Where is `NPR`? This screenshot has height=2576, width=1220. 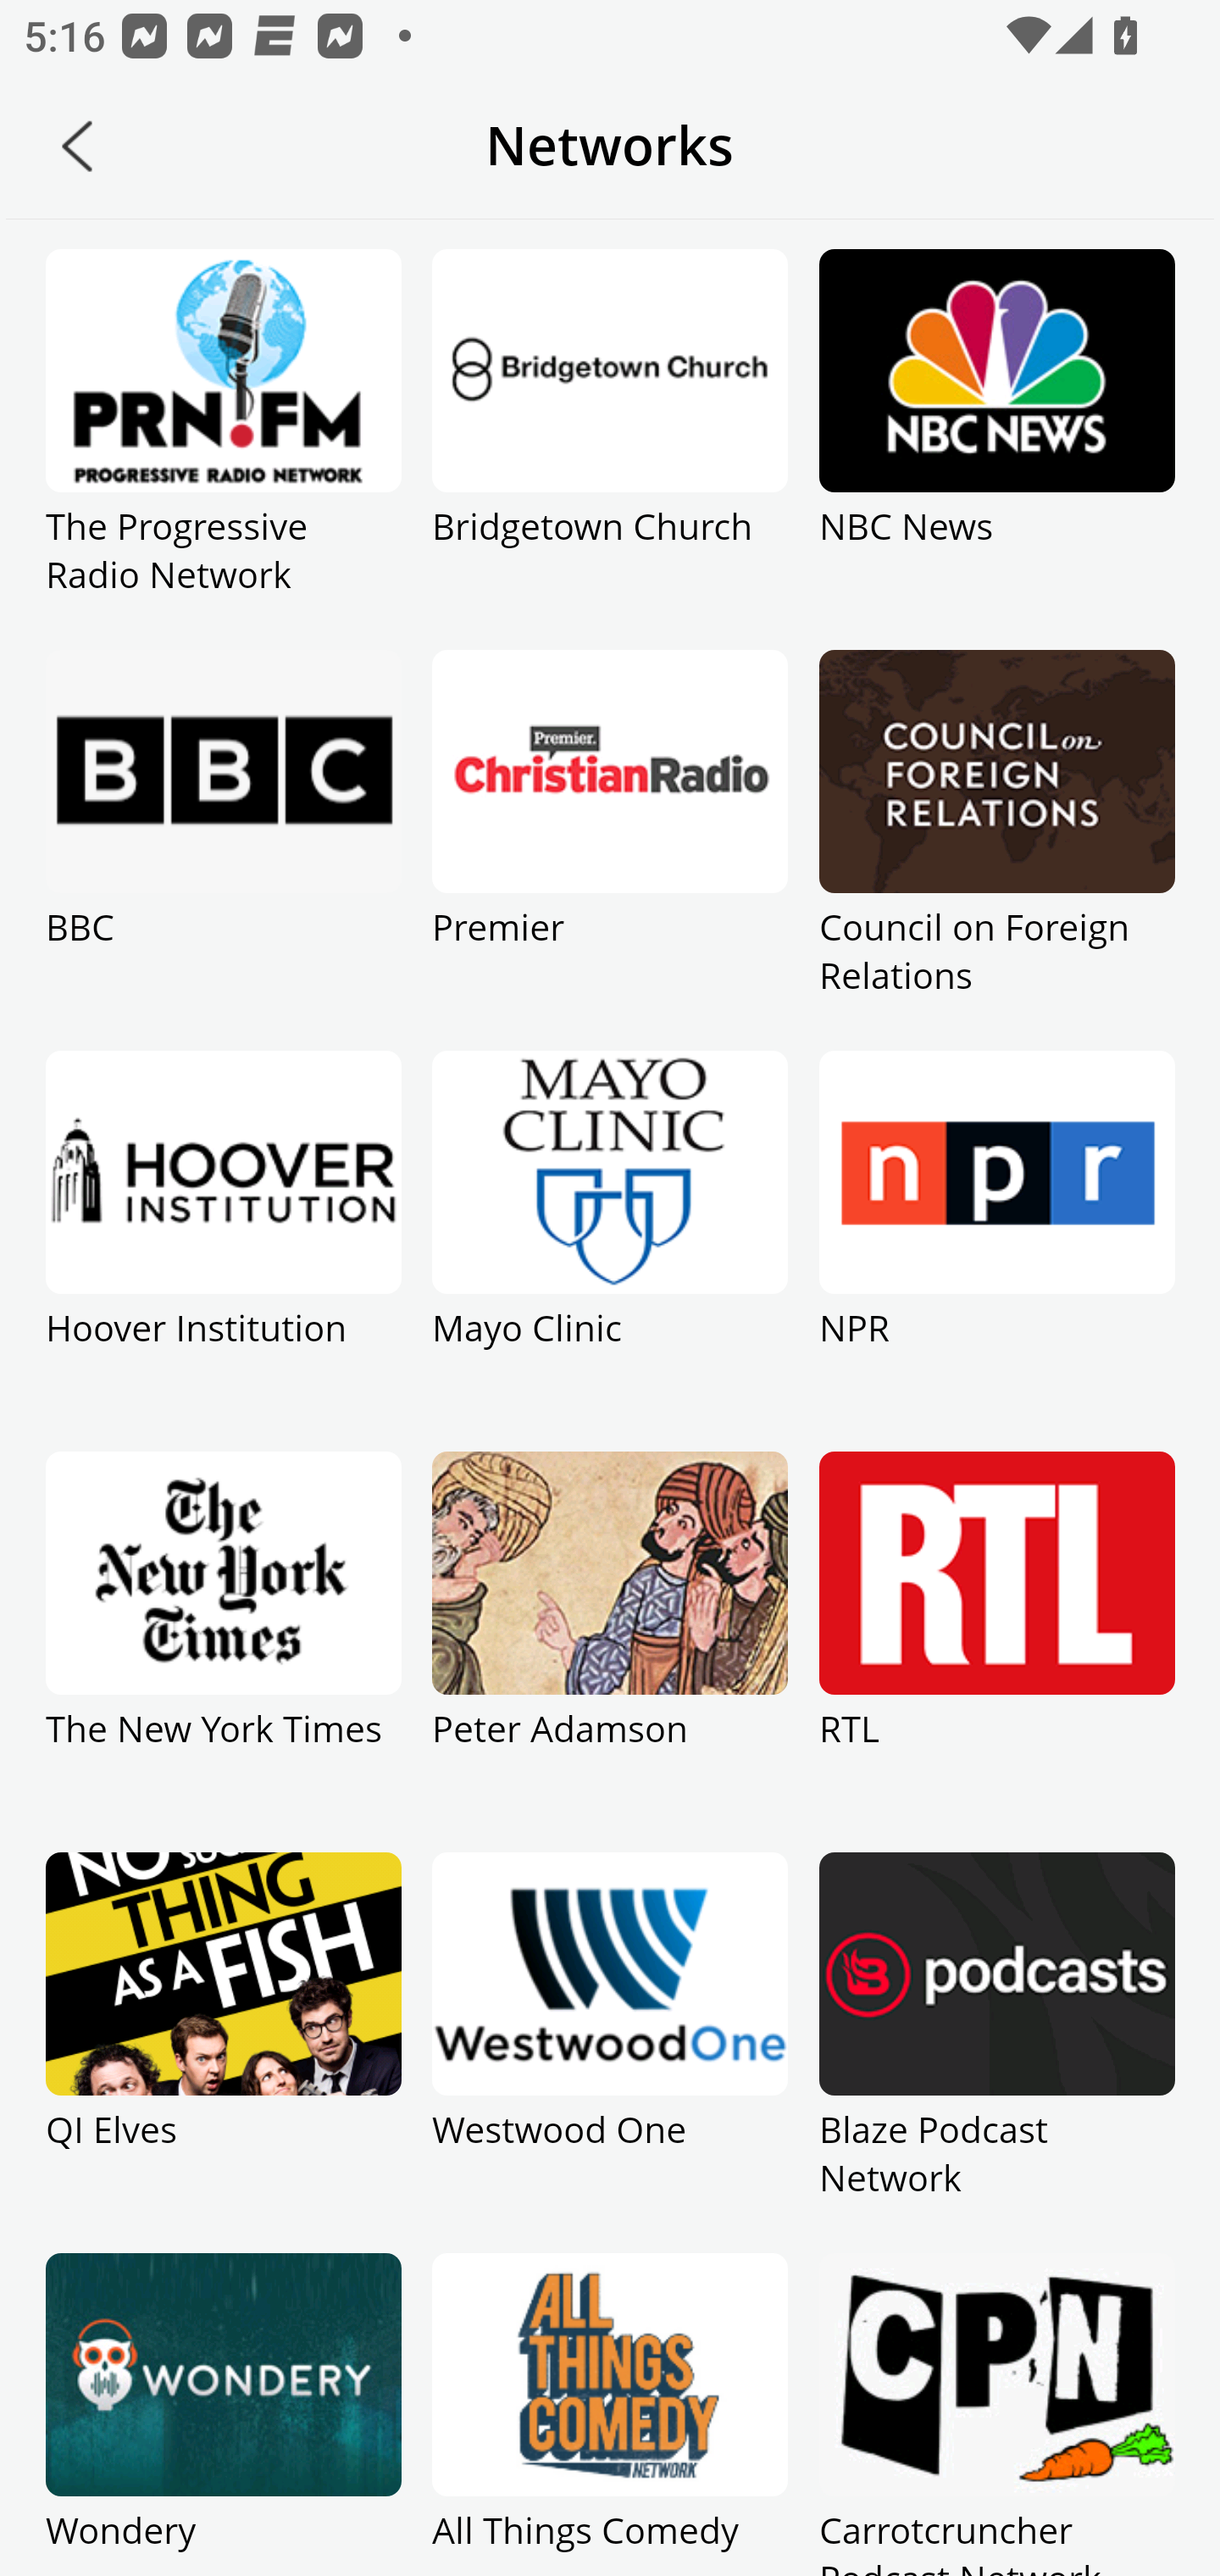
NPR is located at coordinates (996, 1251).